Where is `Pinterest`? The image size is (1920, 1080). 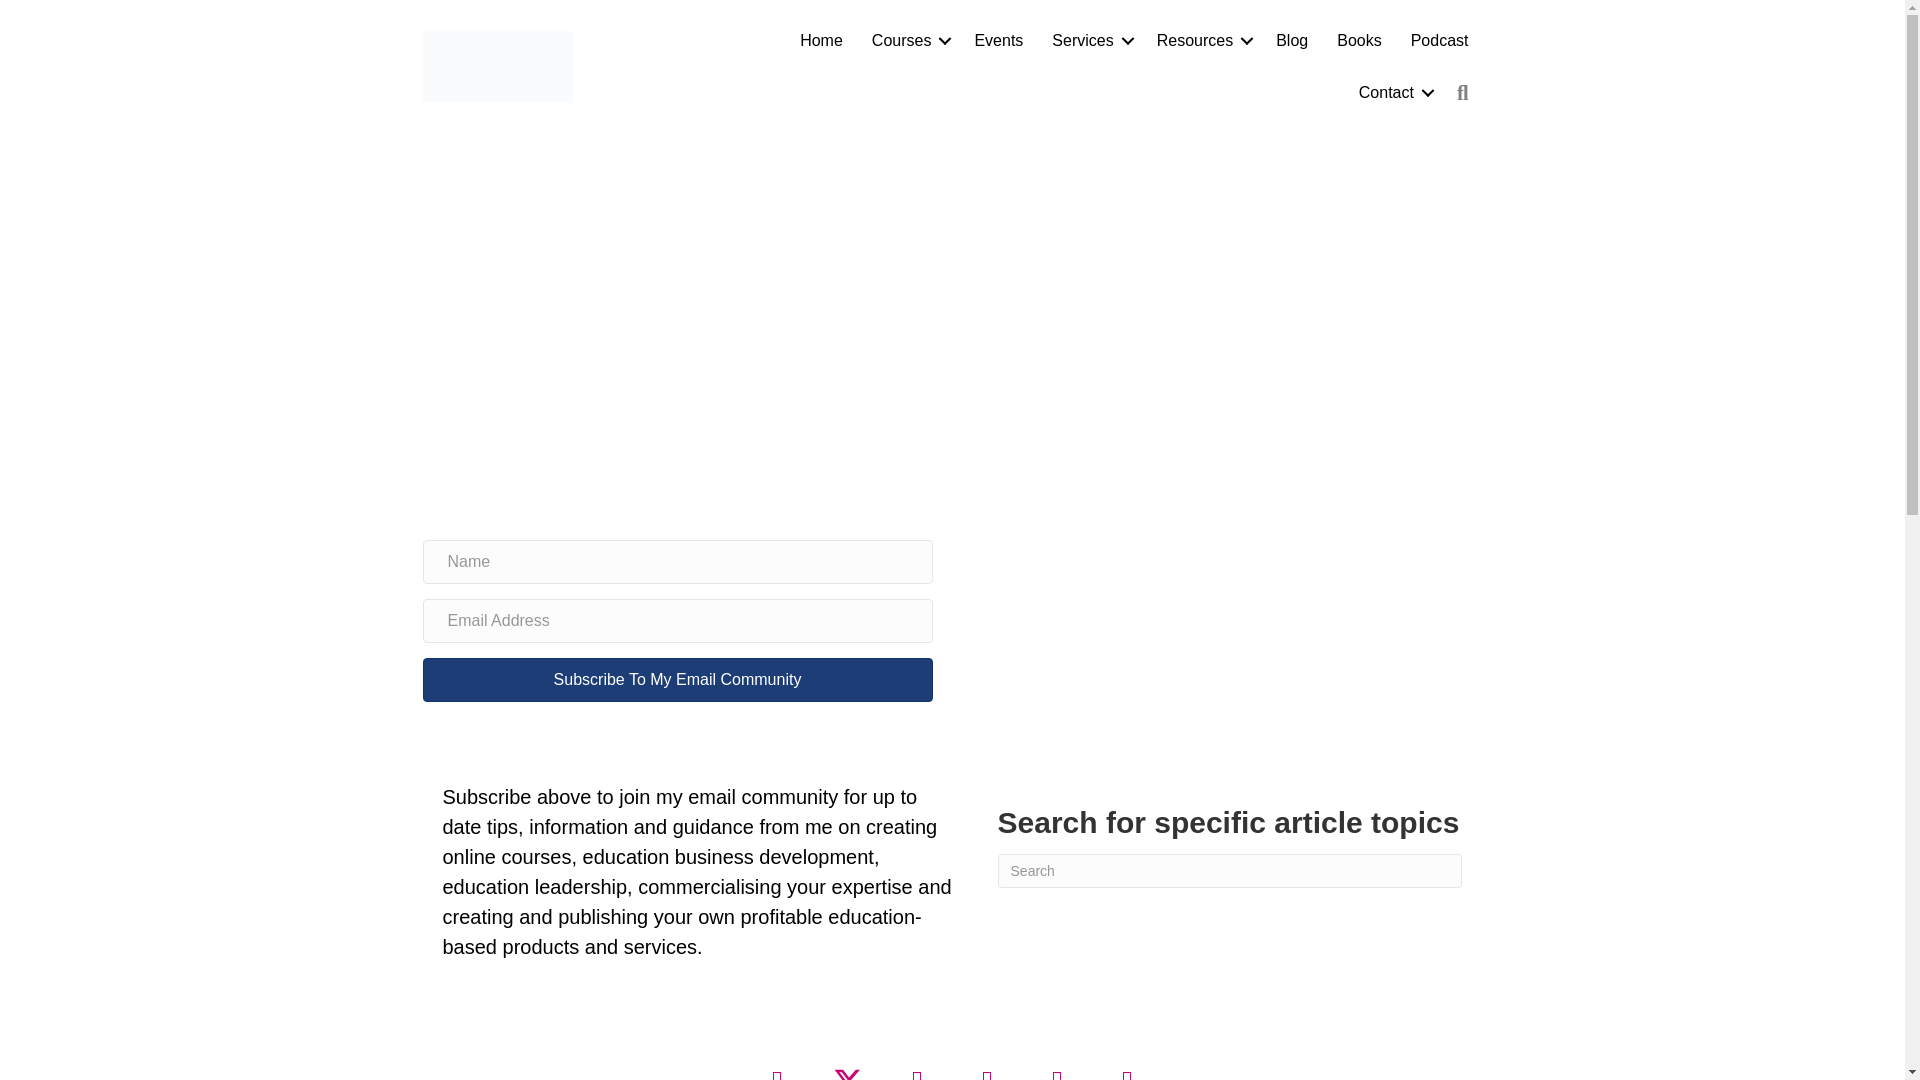 Pinterest is located at coordinates (1058, 1066).